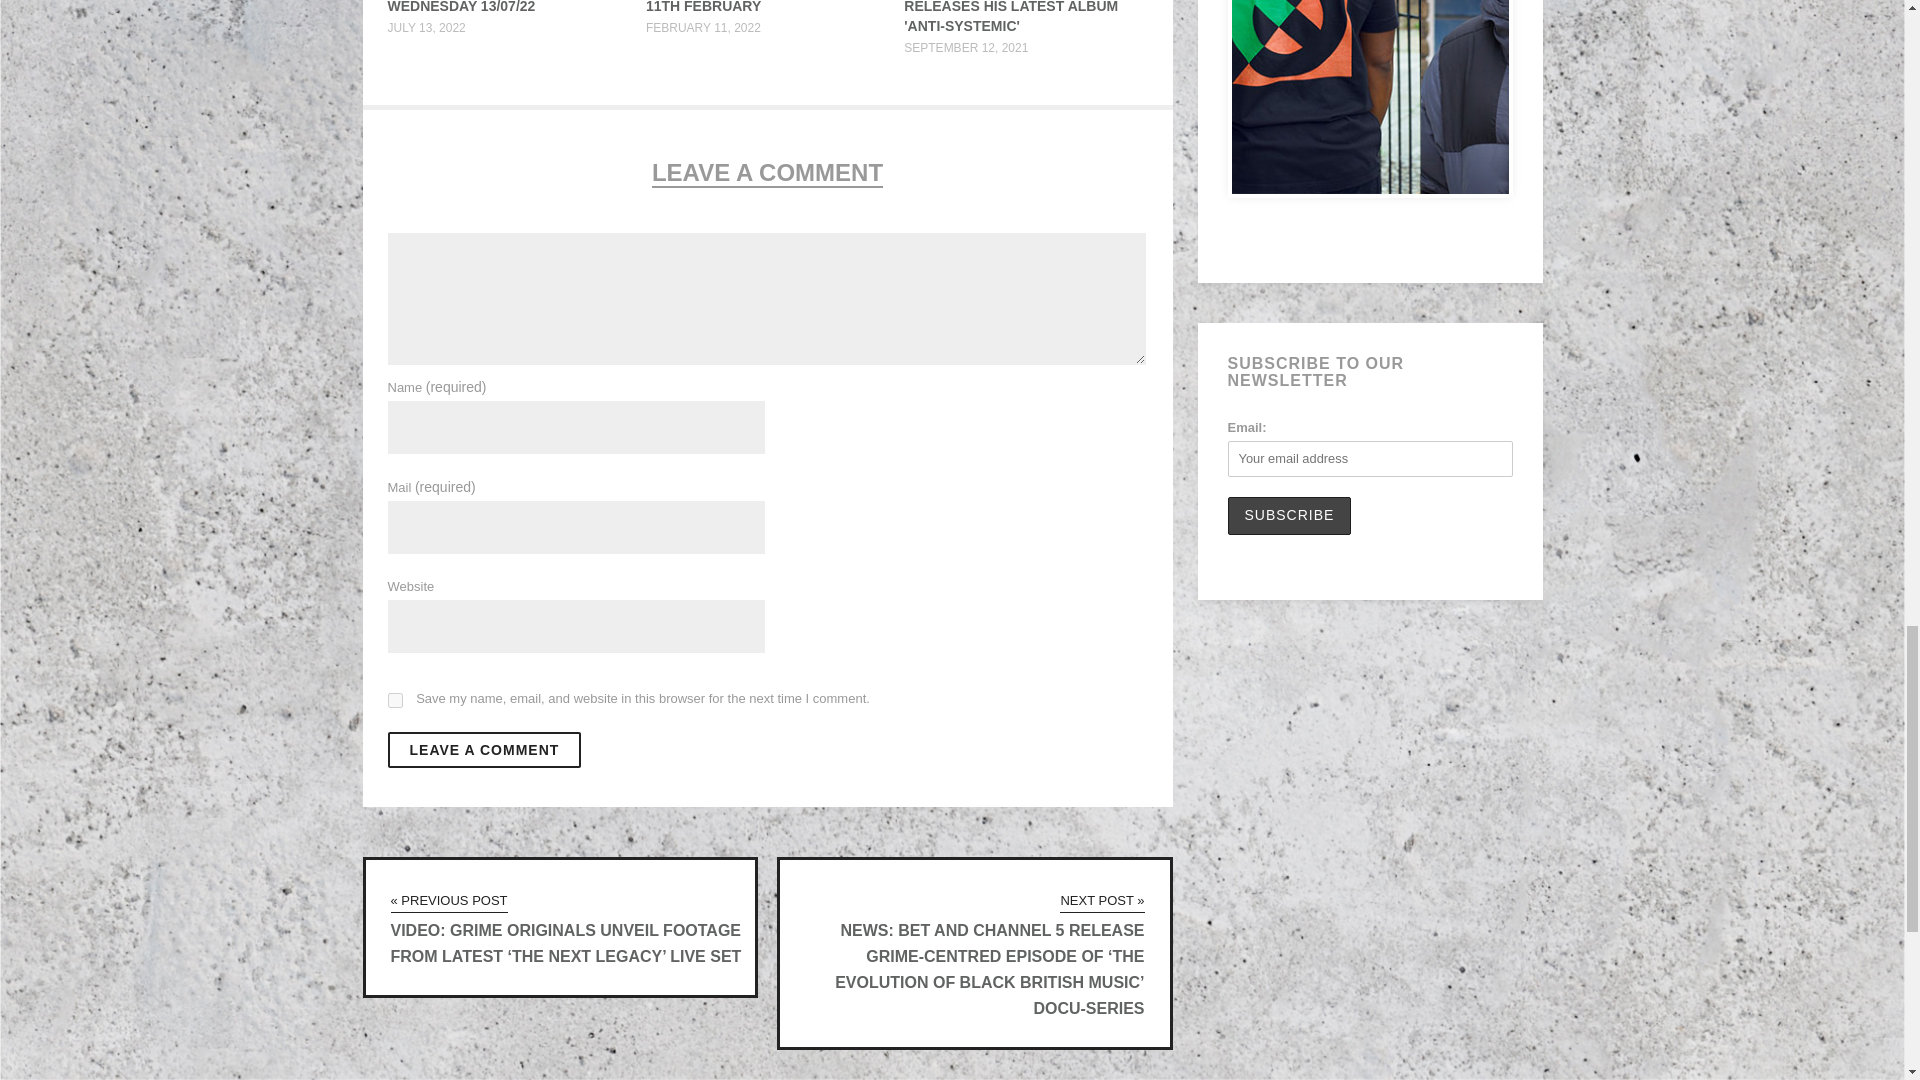 Image resolution: width=1920 pixels, height=1080 pixels. Describe the element at coordinates (1290, 515) in the screenshot. I see `Subscribe` at that location.